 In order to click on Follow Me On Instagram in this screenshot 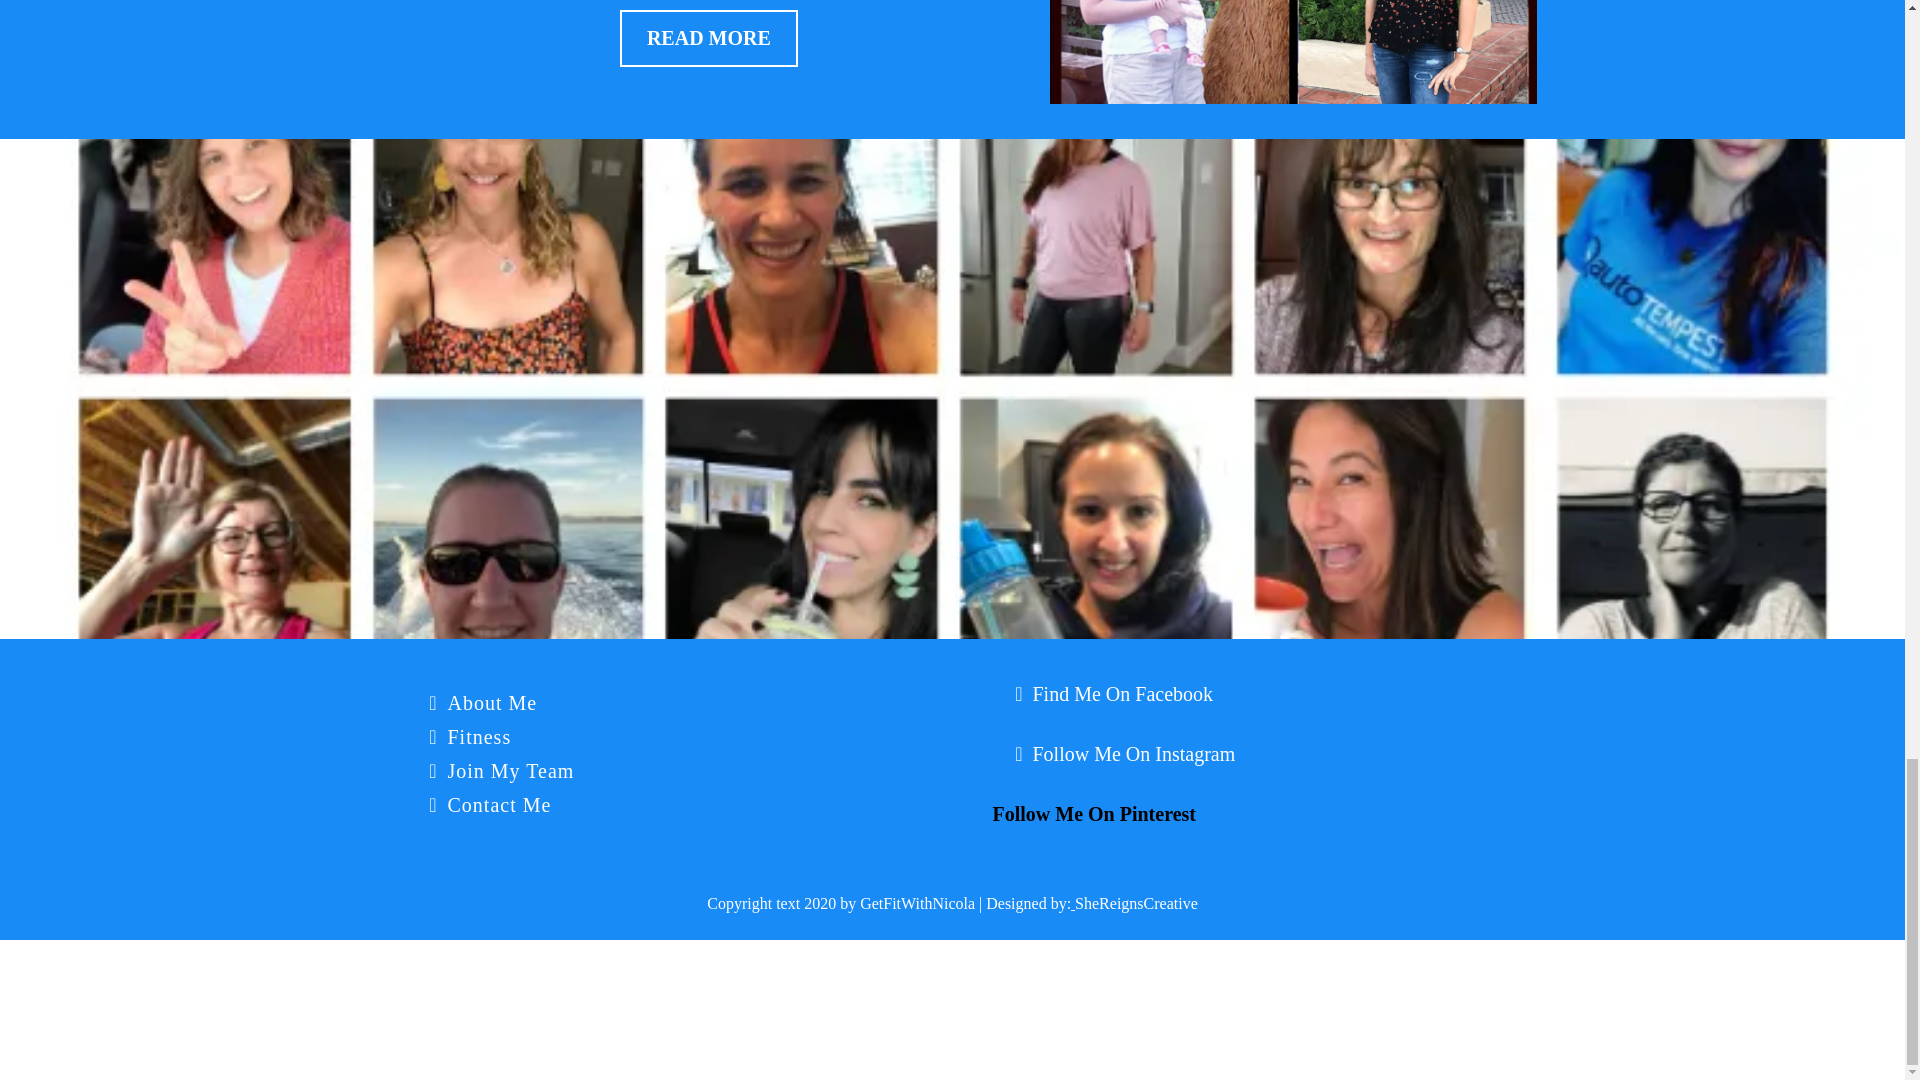, I will do `click(1133, 754)`.